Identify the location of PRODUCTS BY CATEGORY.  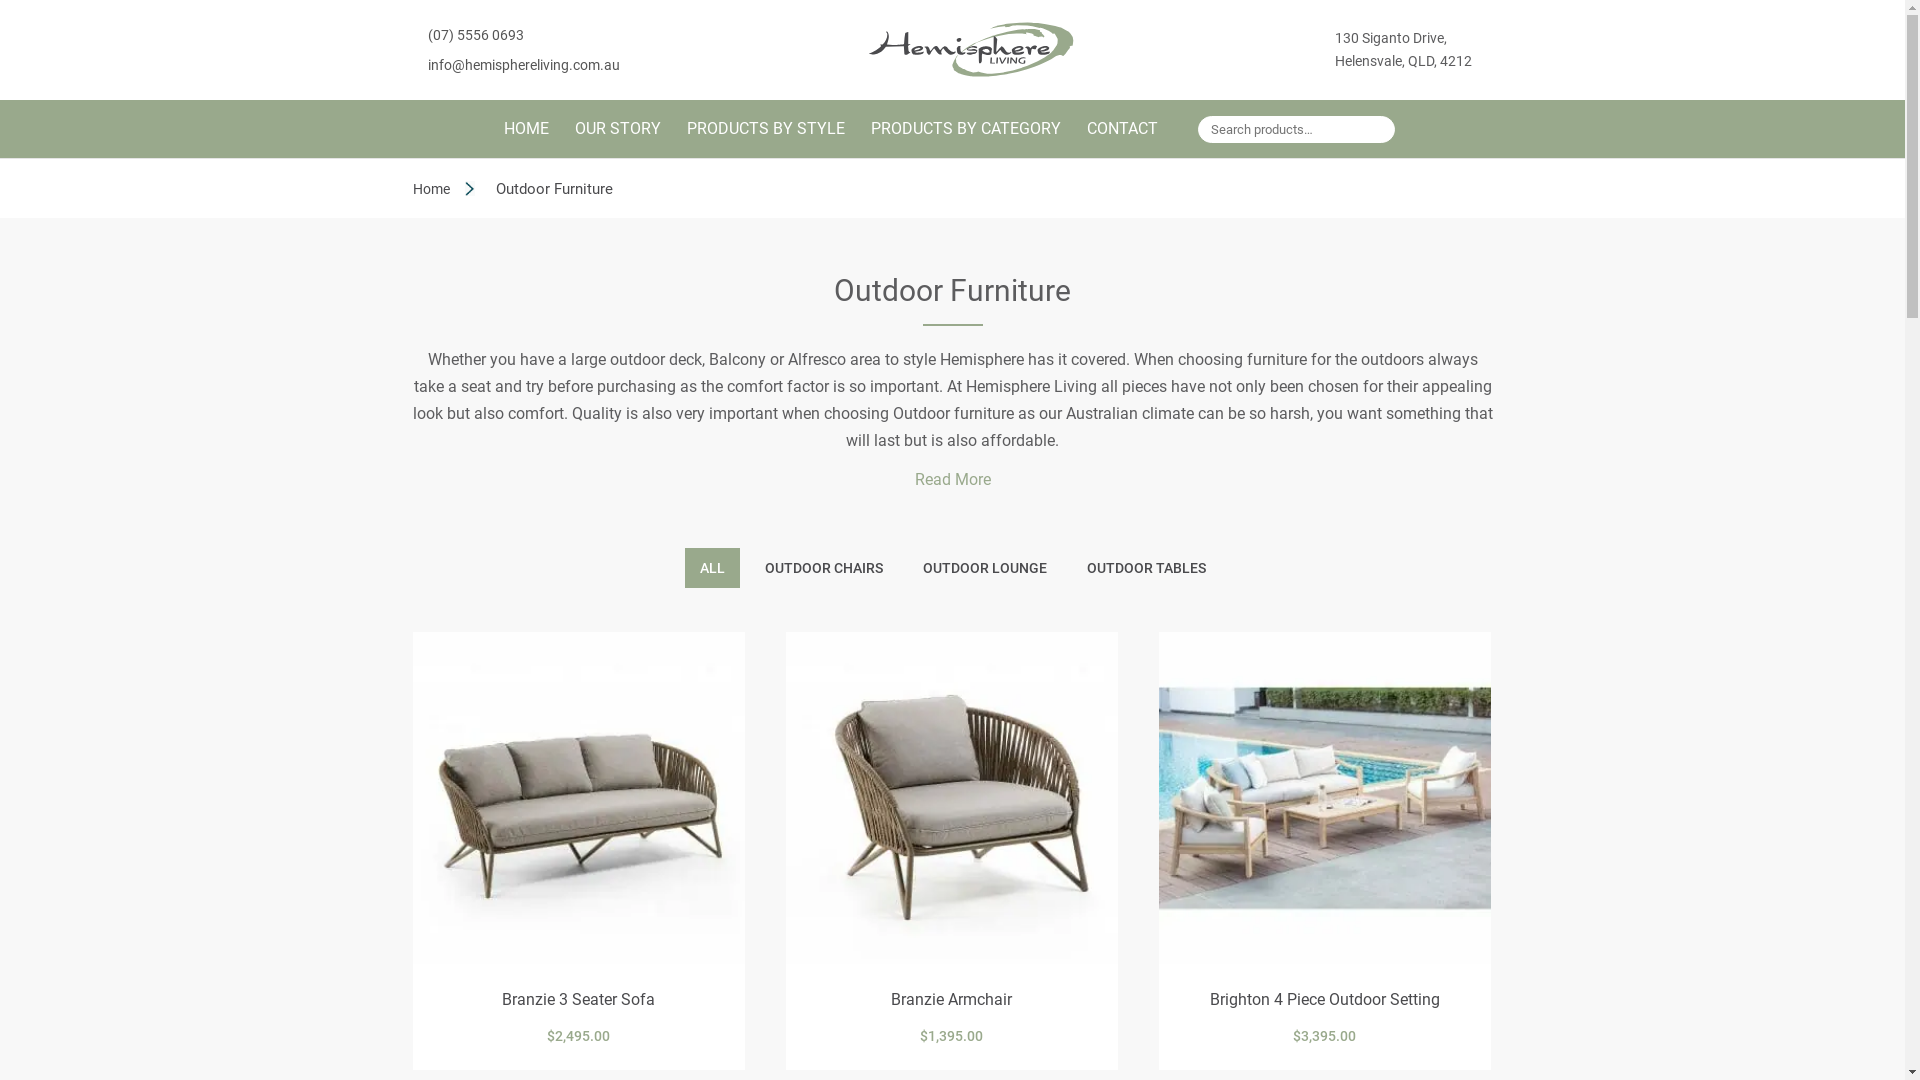
(966, 140).